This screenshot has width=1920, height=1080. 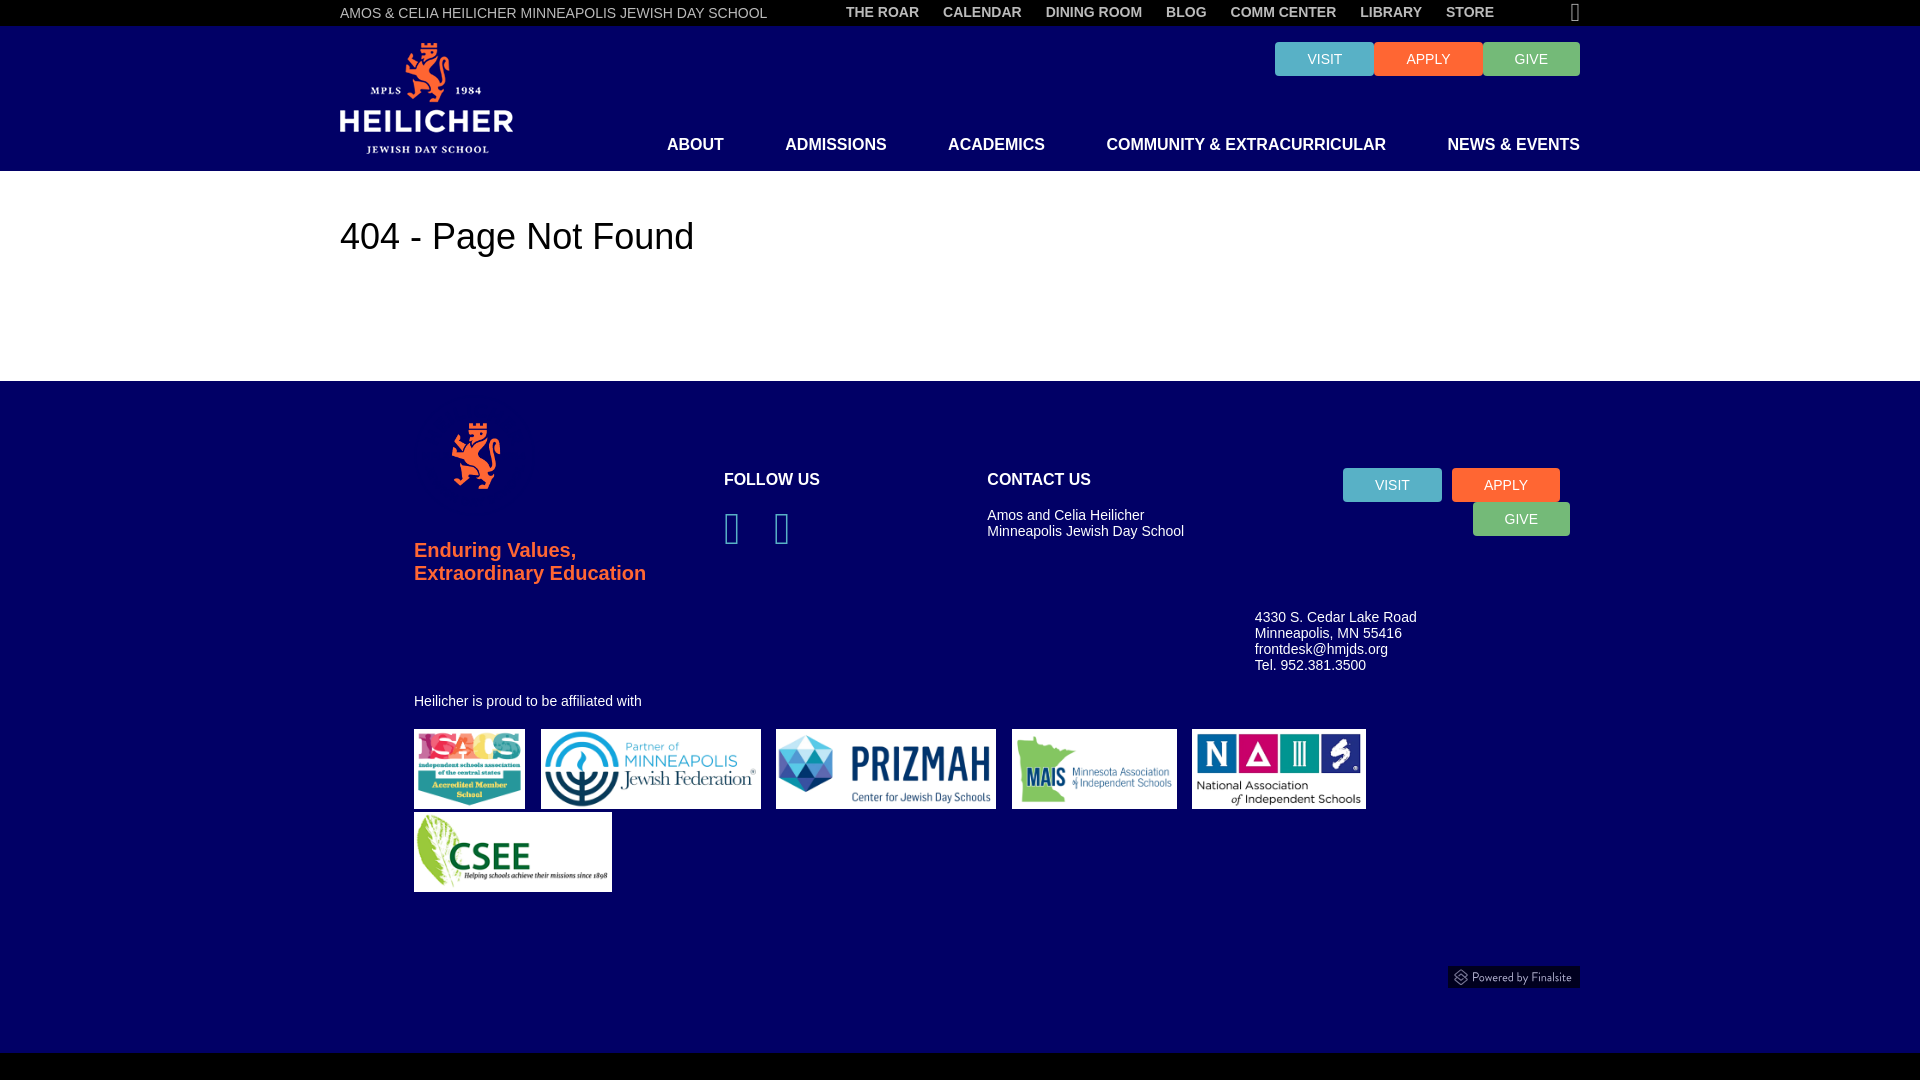 I want to click on Powered by Finalsite opens in a new window, so click(x=960, y=972).